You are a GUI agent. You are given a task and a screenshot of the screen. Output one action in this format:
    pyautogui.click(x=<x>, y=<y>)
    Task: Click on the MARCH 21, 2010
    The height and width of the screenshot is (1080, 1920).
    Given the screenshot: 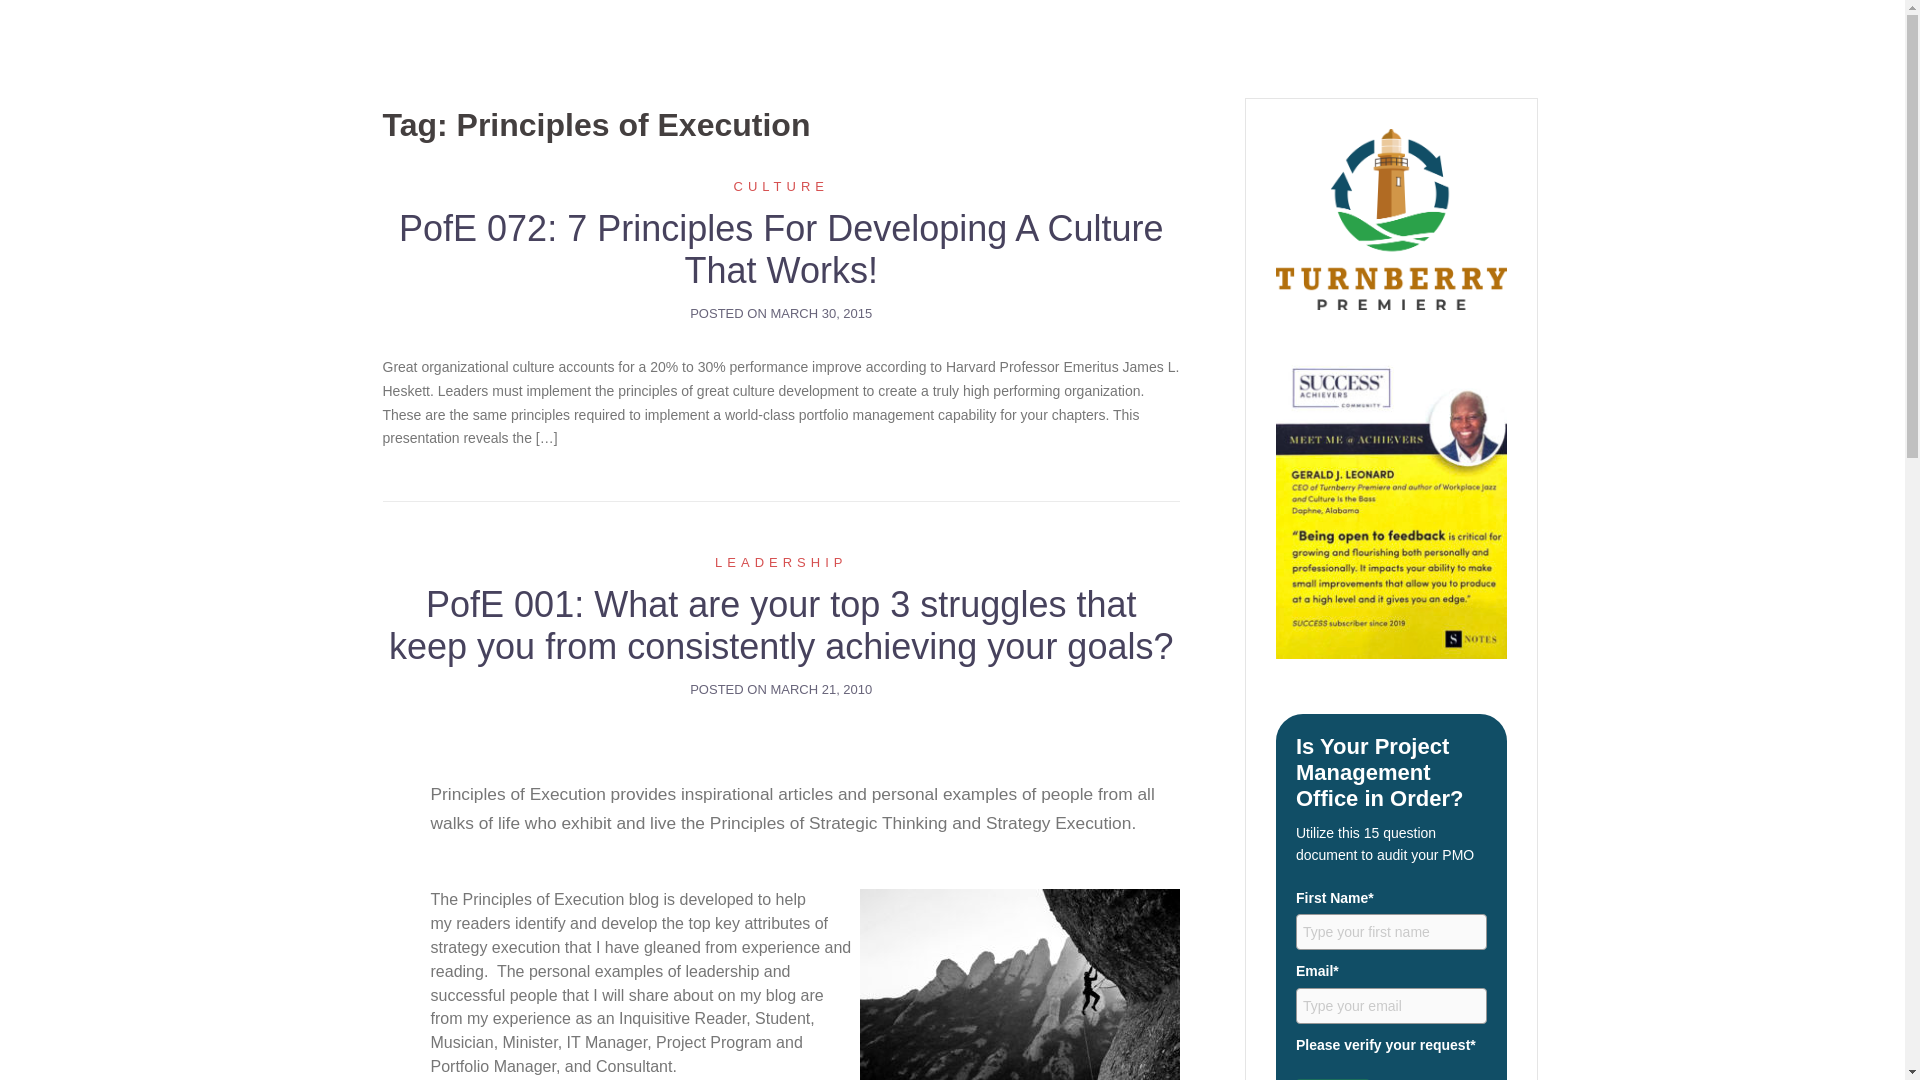 What is the action you would take?
    pyautogui.click(x=820, y=688)
    